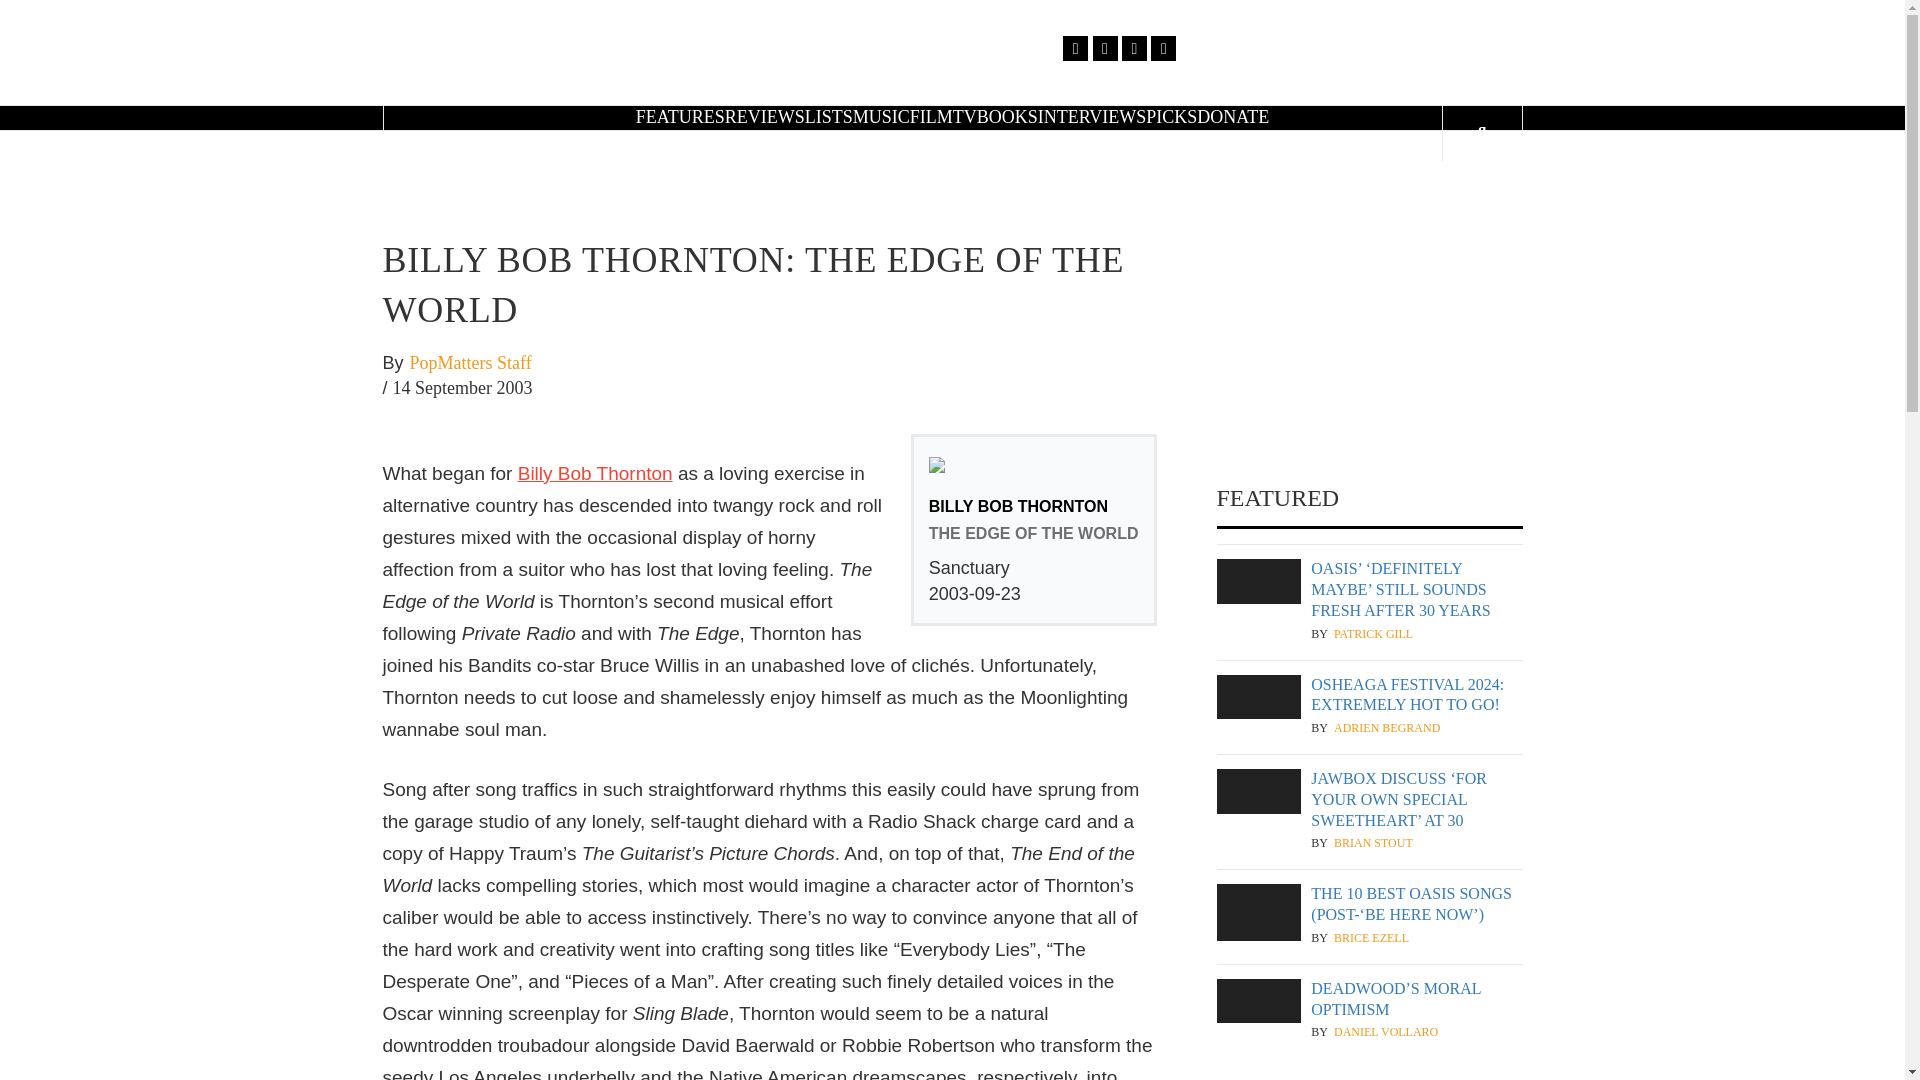 The image size is (1920, 1080). Describe the element at coordinates (1171, 116) in the screenshot. I see `PICKS` at that location.